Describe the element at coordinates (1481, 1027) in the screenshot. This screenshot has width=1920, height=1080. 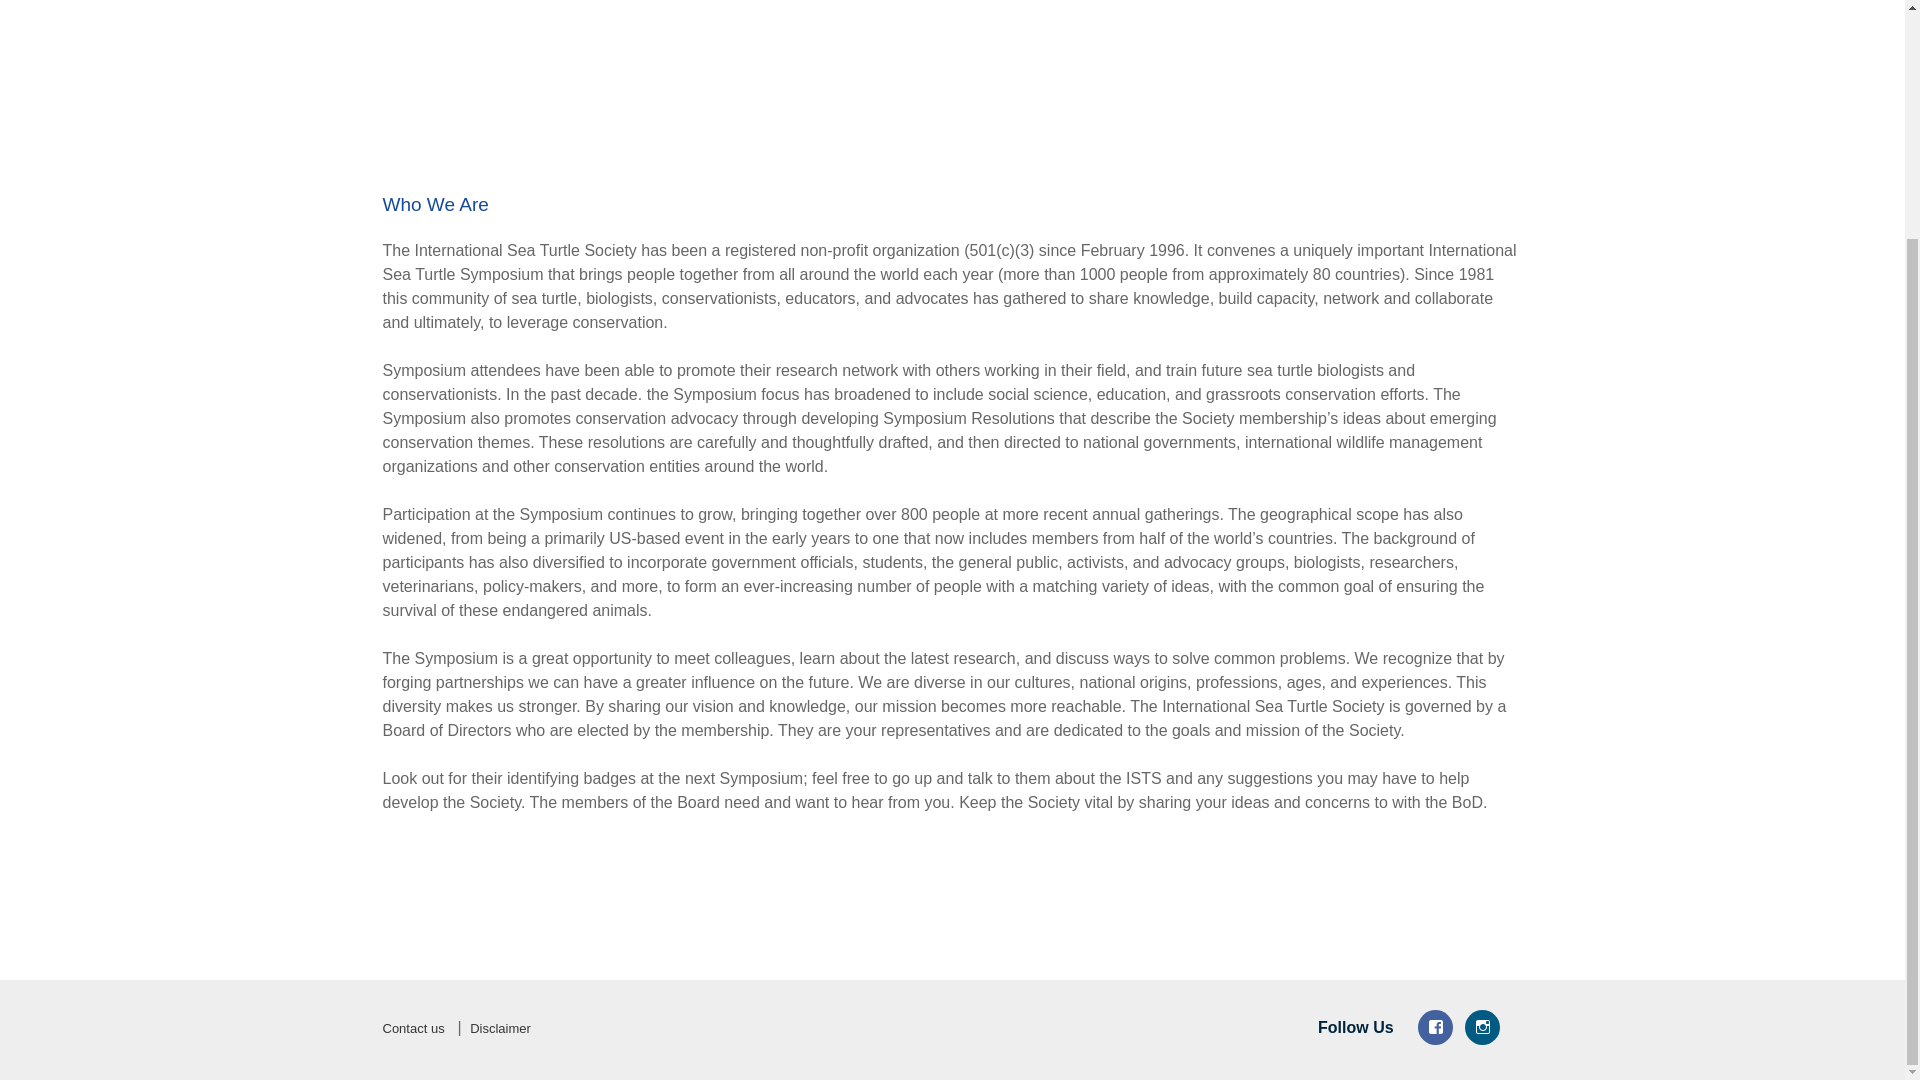
I see `Instagram` at that location.